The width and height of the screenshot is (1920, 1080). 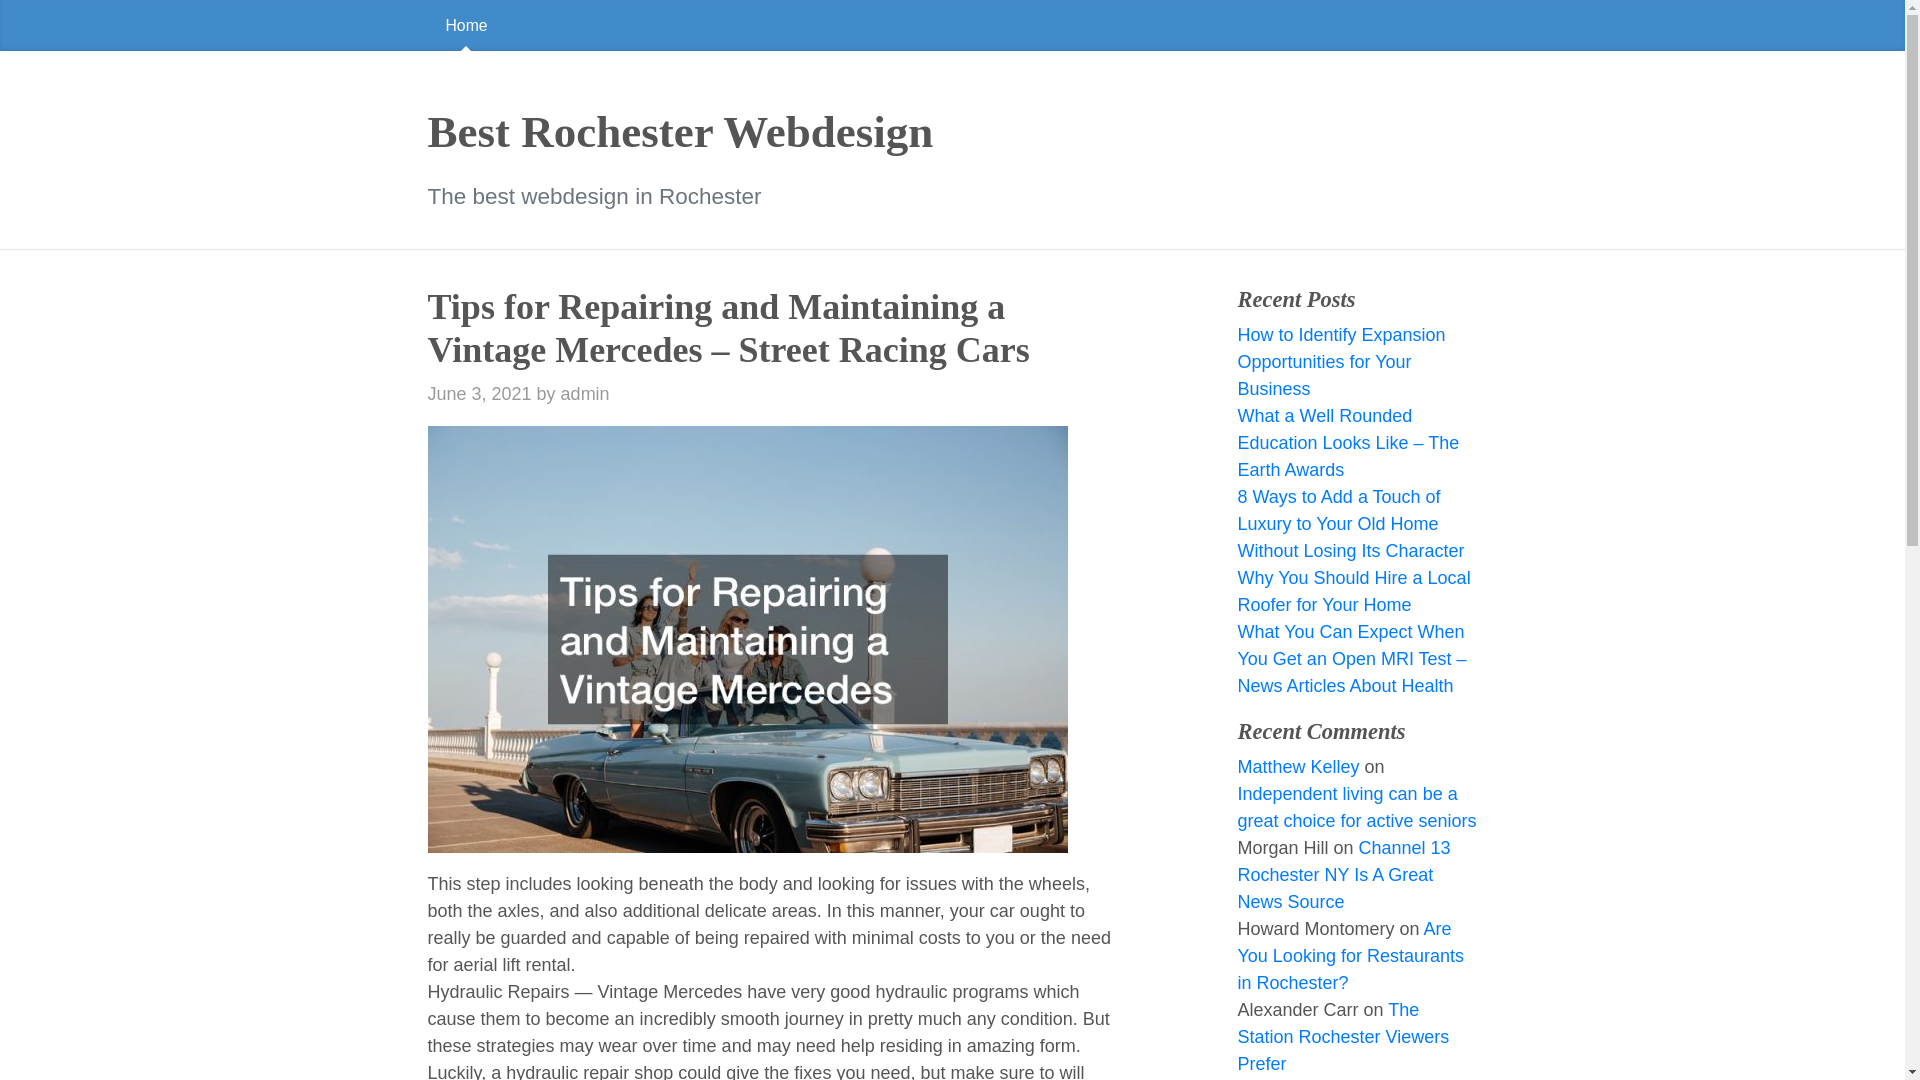 I want to click on The Station Rochester Viewers Prefer, so click(x=1342, y=1036).